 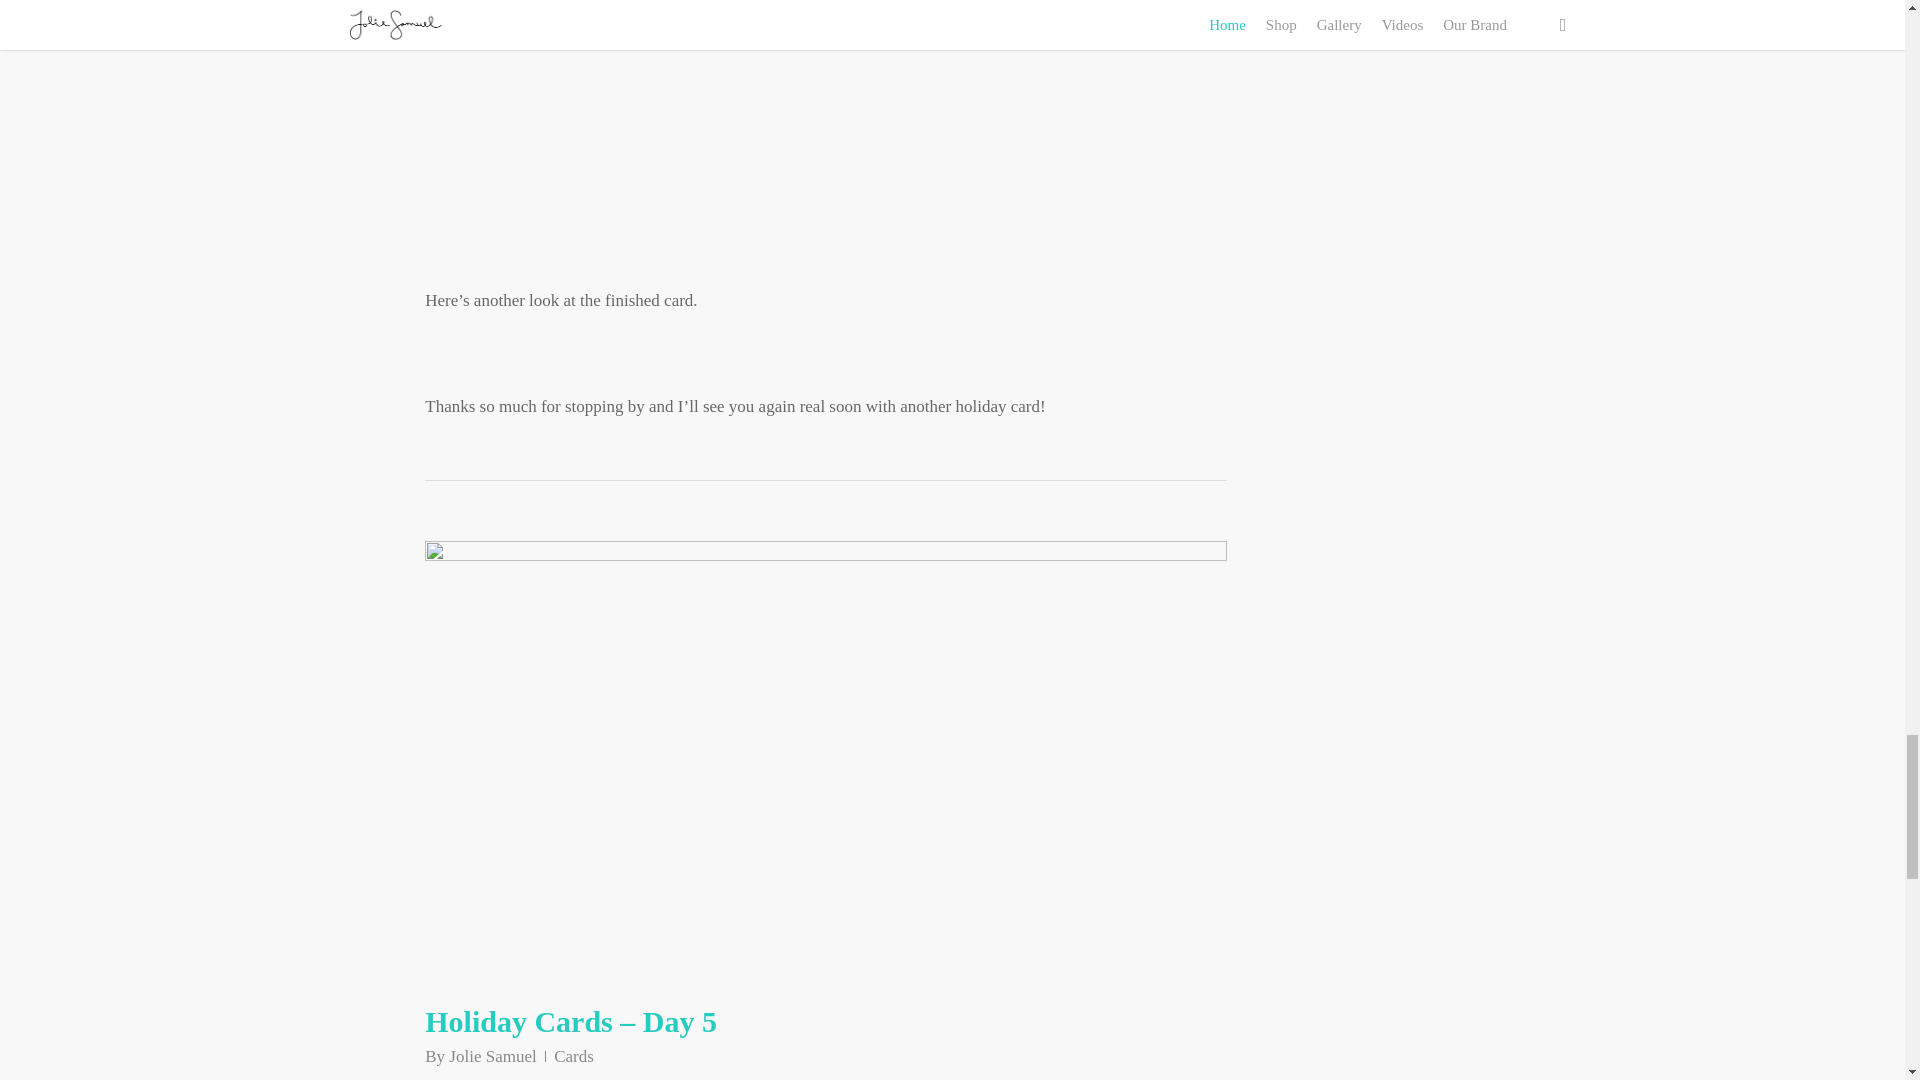 What do you see at coordinates (574, 1056) in the screenshot?
I see `Cards` at bounding box center [574, 1056].